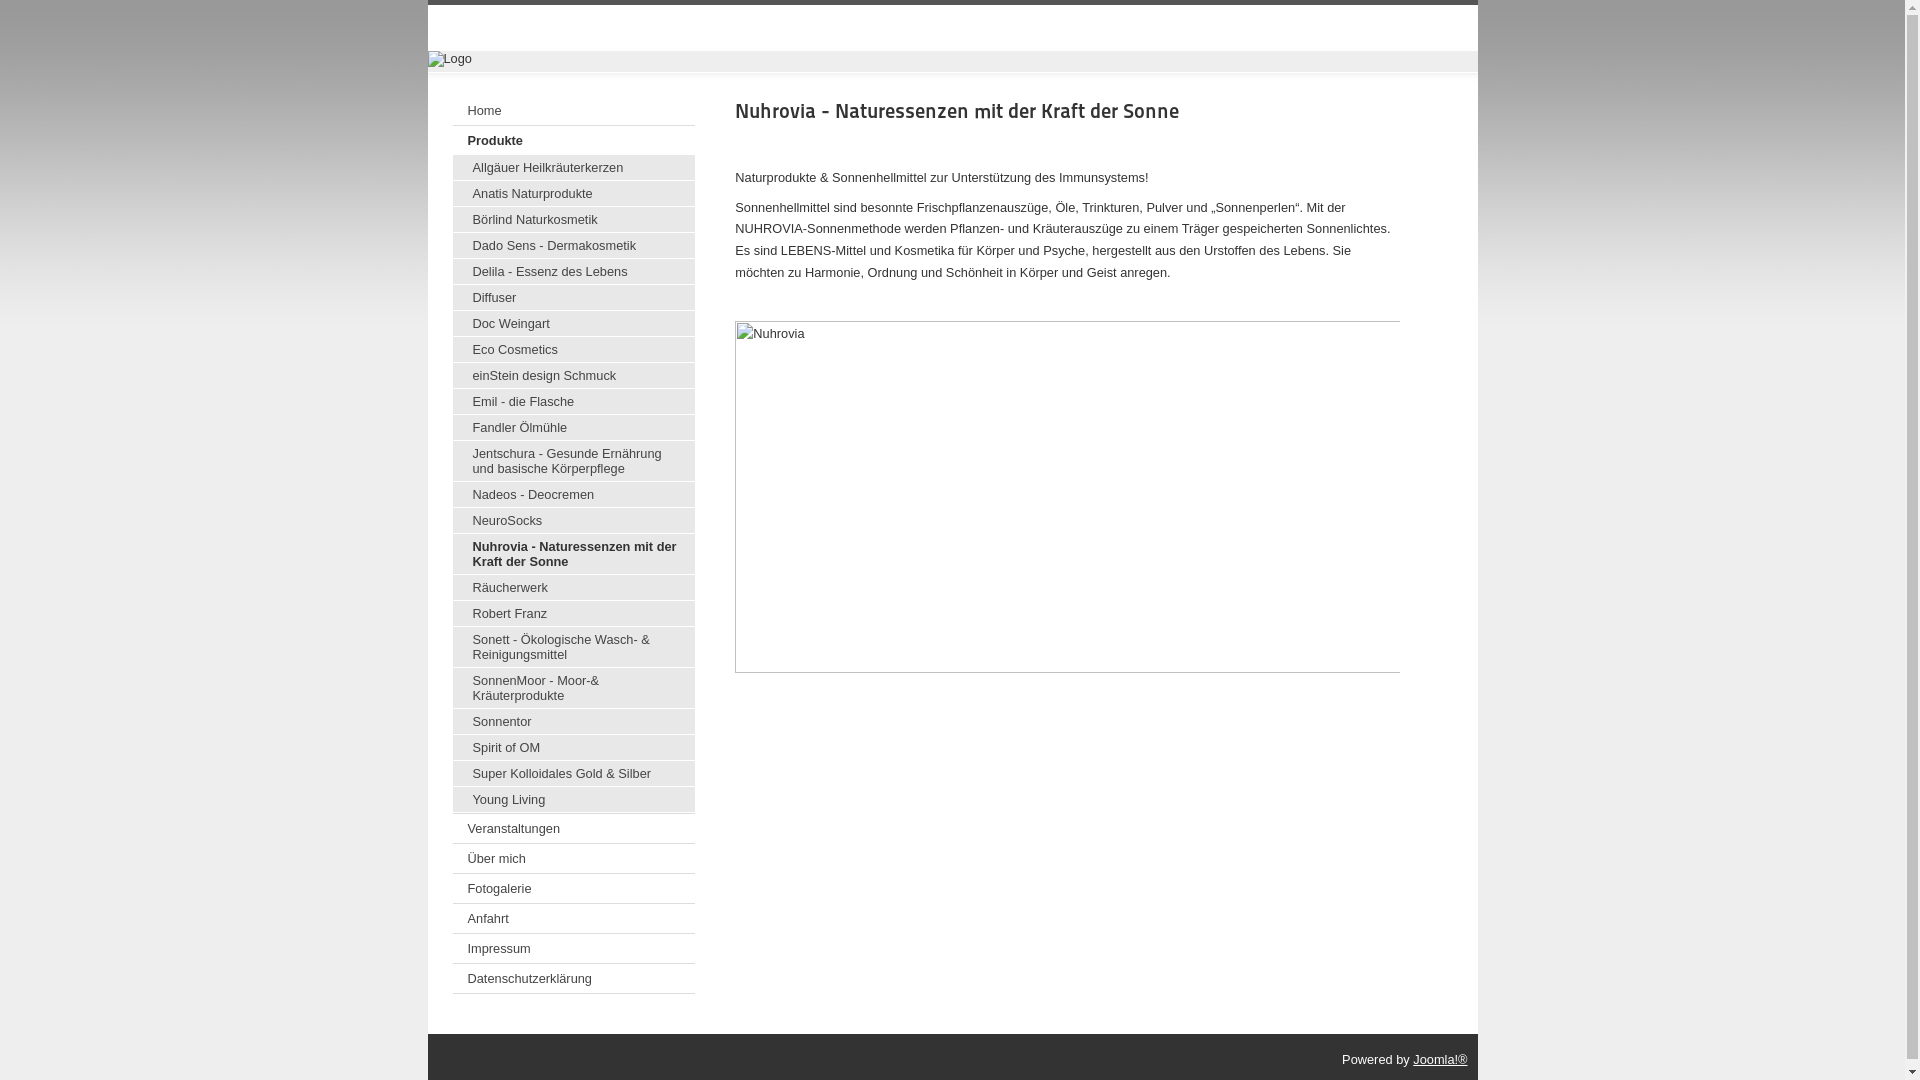  What do you see at coordinates (574, 324) in the screenshot?
I see `Doc Weingart` at bounding box center [574, 324].